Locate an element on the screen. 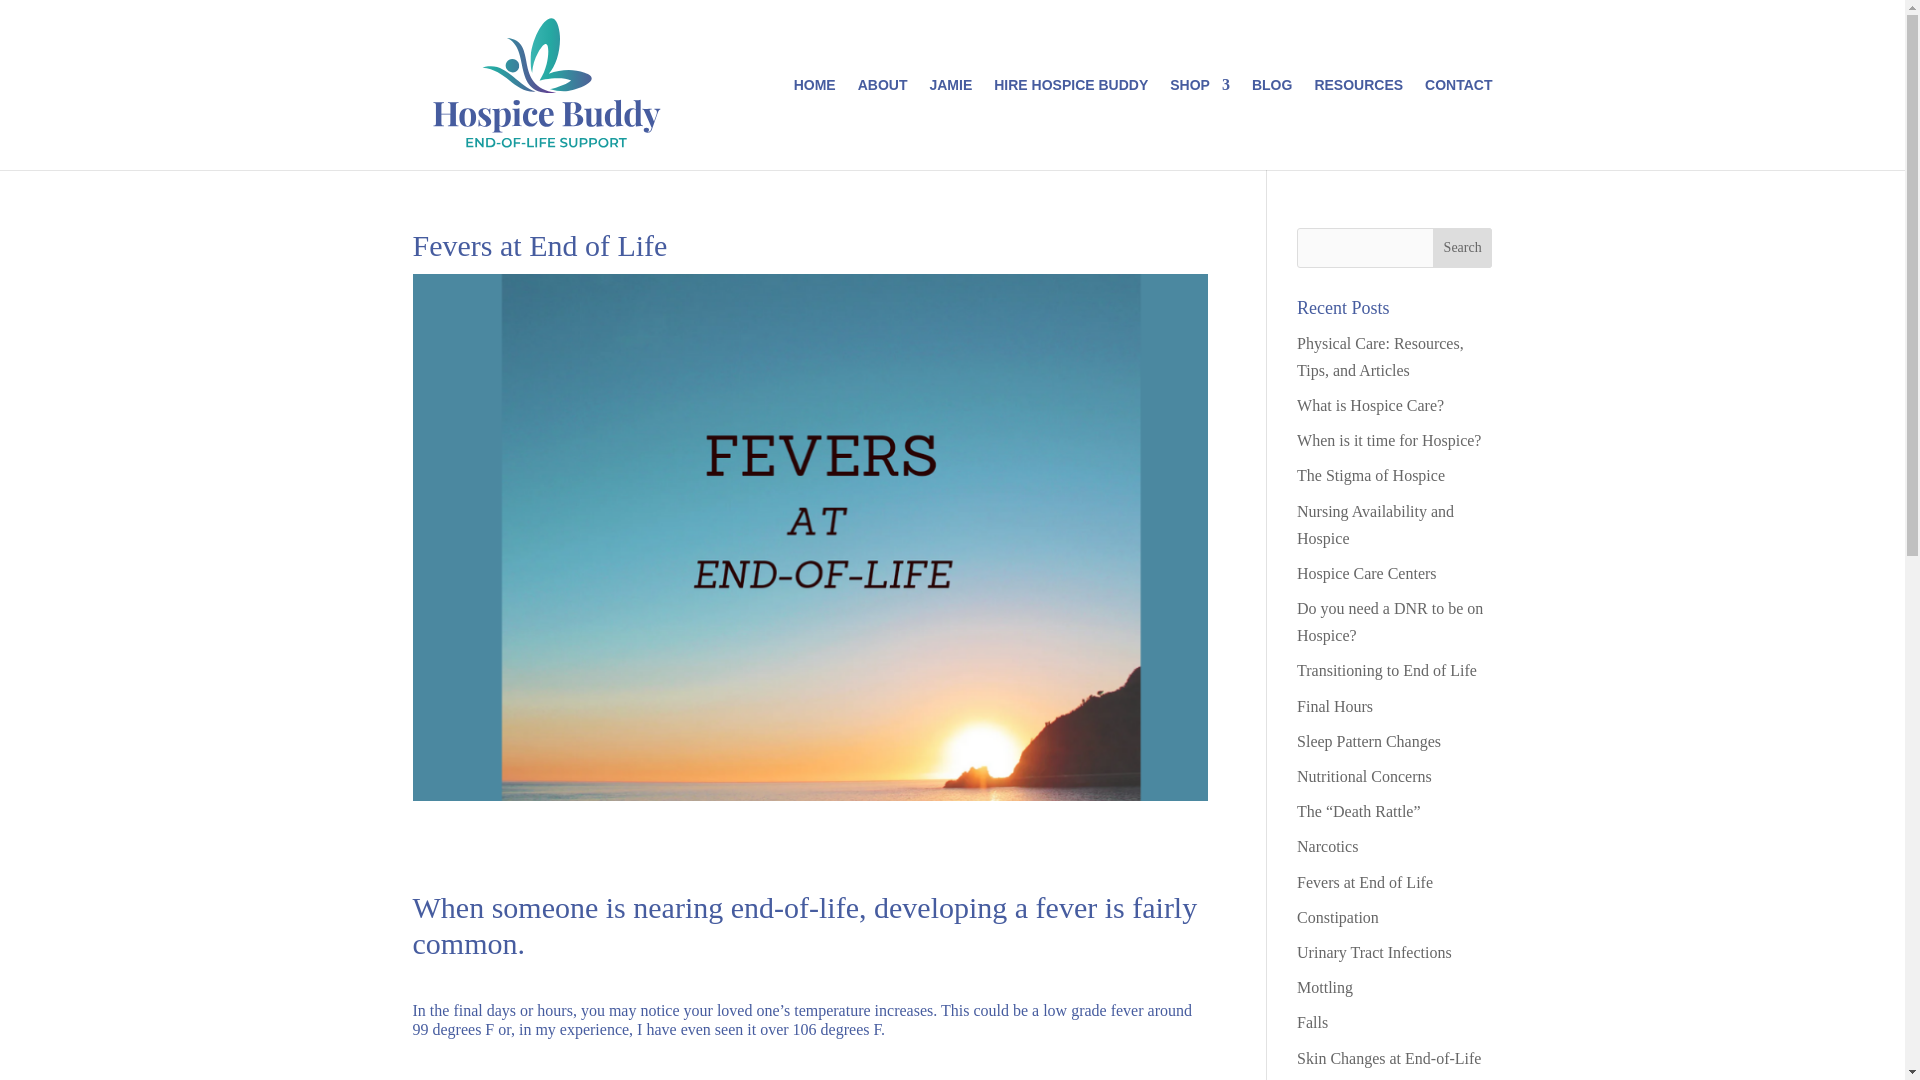 Image resolution: width=1920 pixels, height=1080 pixels. HIRE HOSPICE BUDDY is located at coordinates (1071, 123).